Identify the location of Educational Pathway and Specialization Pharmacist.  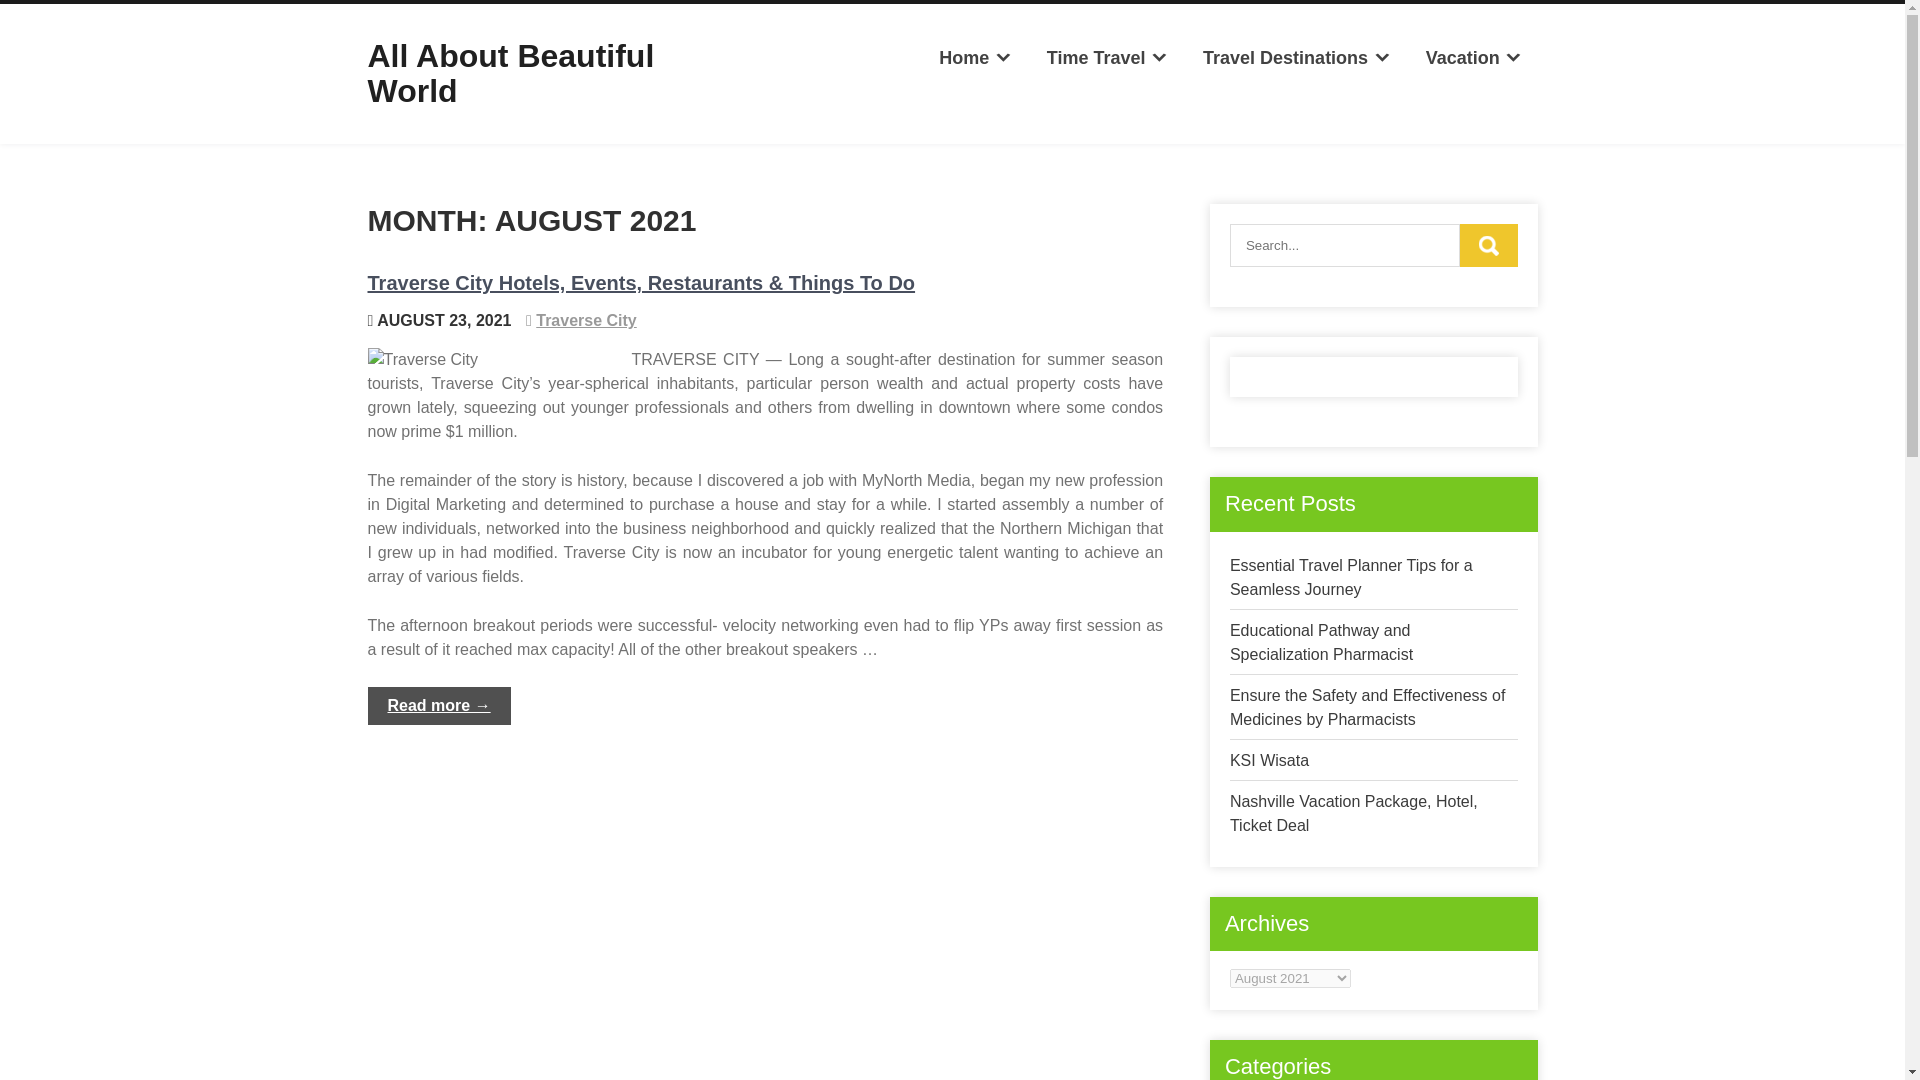
(1322, 642).